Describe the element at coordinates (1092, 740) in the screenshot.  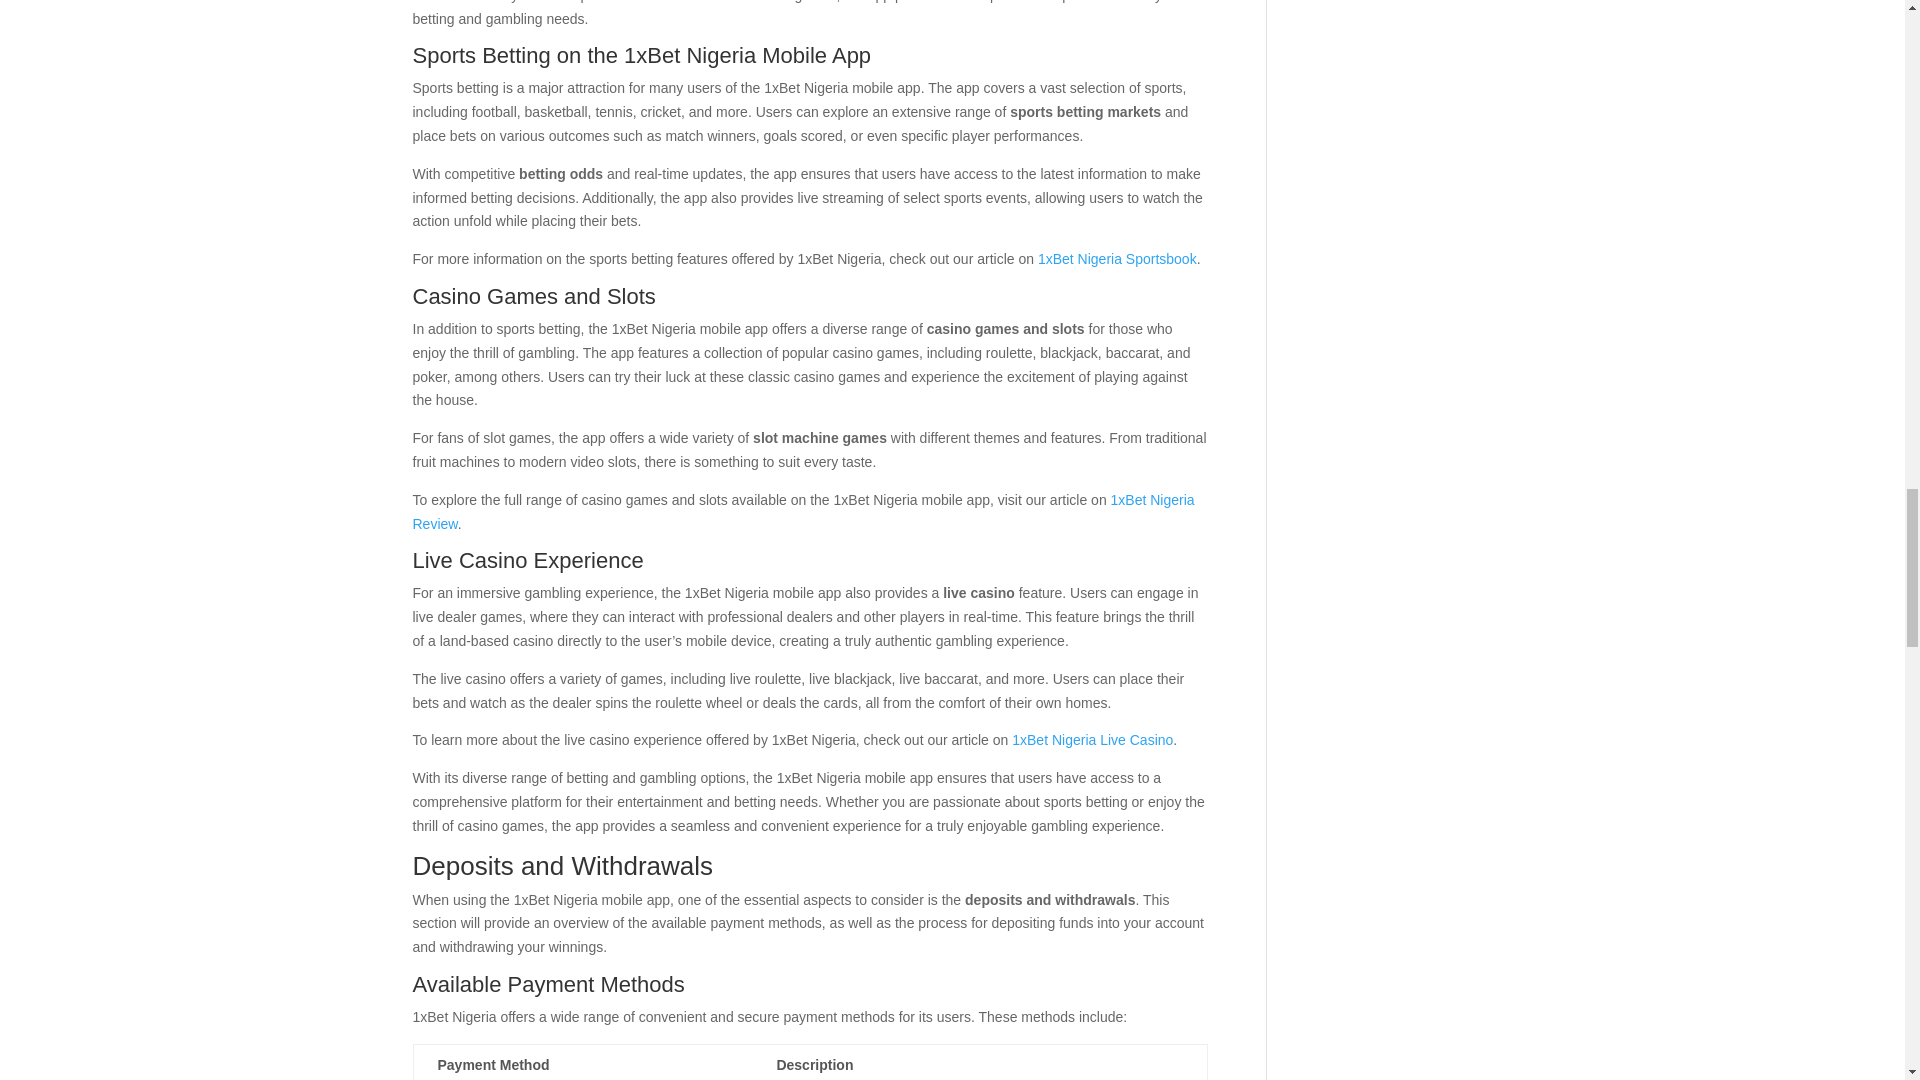
I see `1xBet Nigeria Live Casino` at that location.